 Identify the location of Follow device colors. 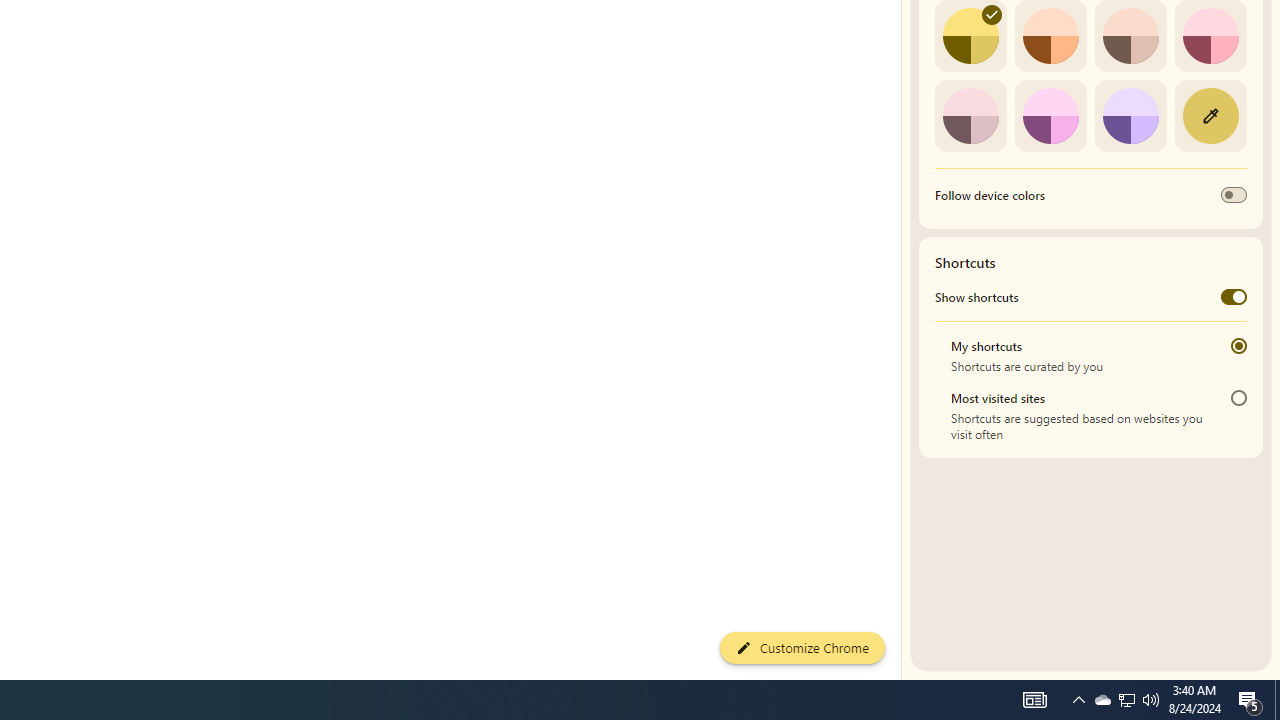
(1234, 195).